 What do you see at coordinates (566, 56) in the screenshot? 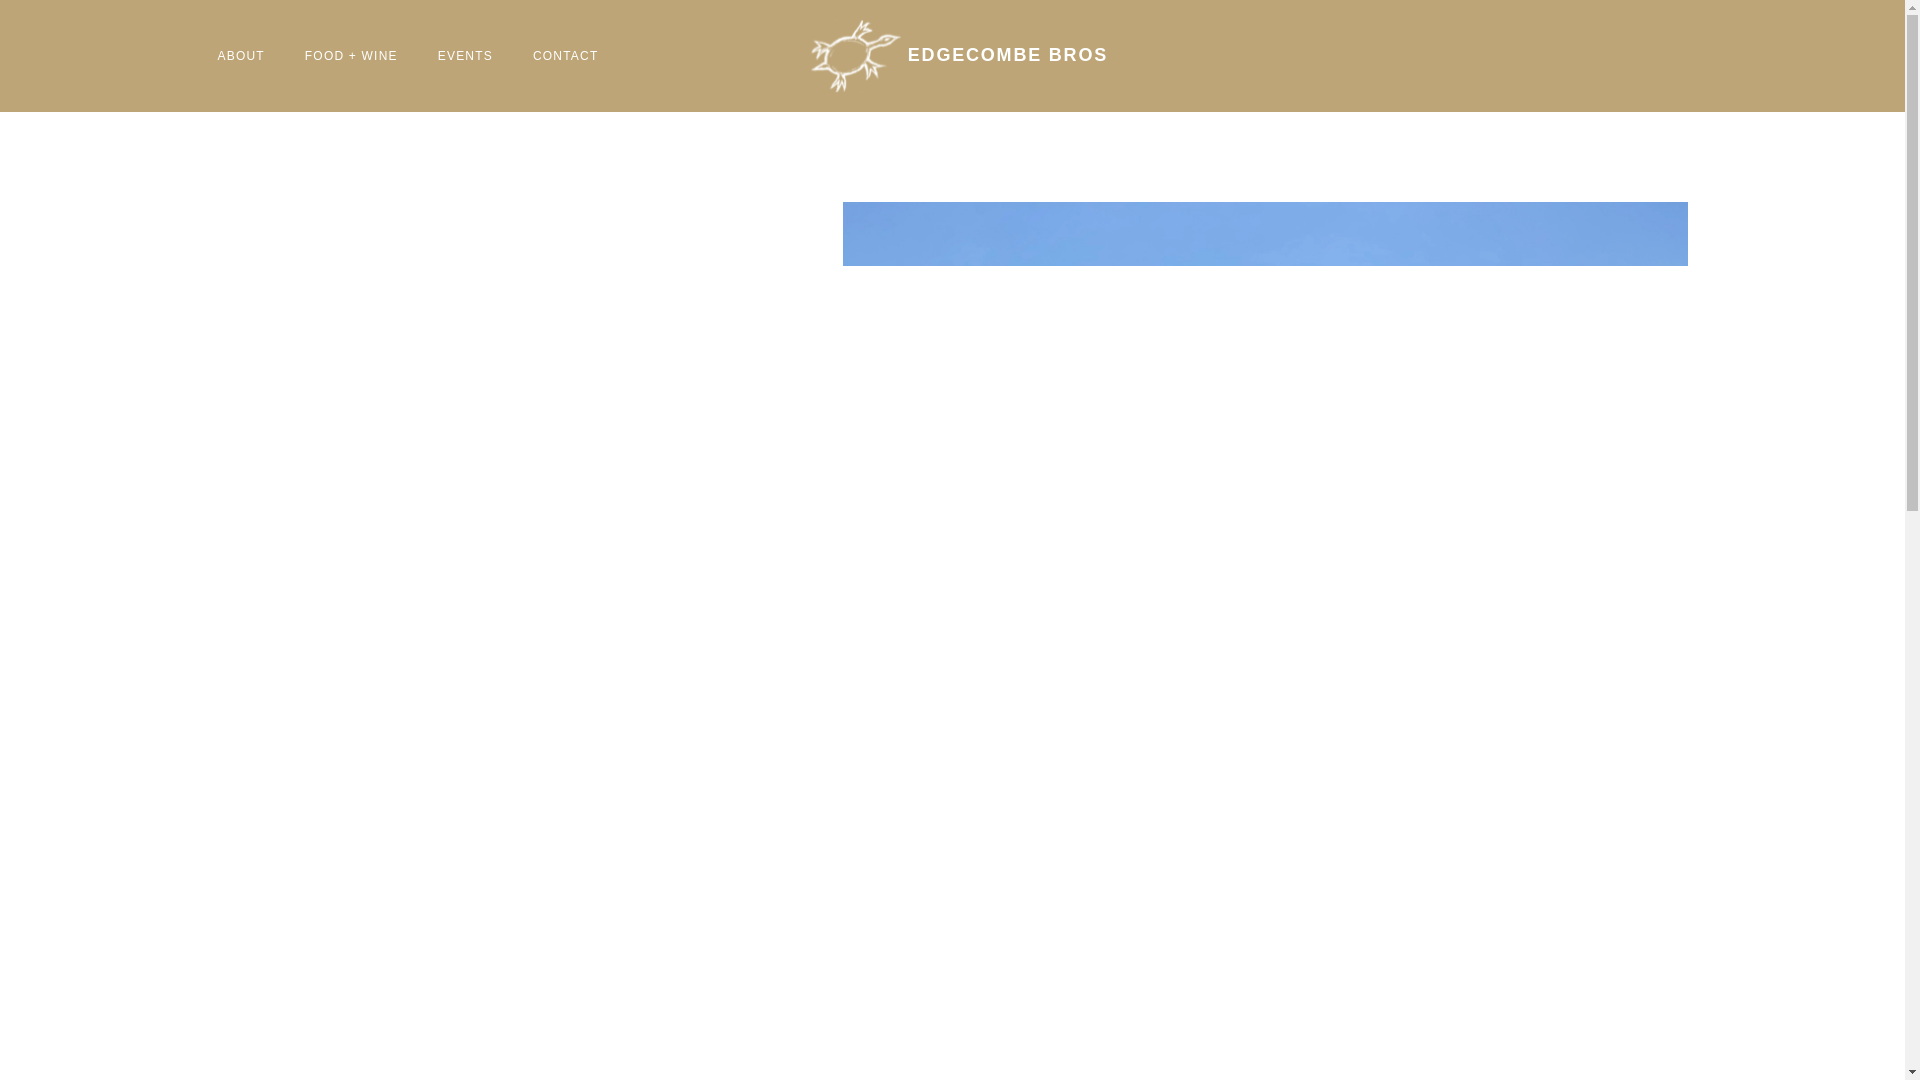
I see `CONTACT` at bounding box center [566, 56].